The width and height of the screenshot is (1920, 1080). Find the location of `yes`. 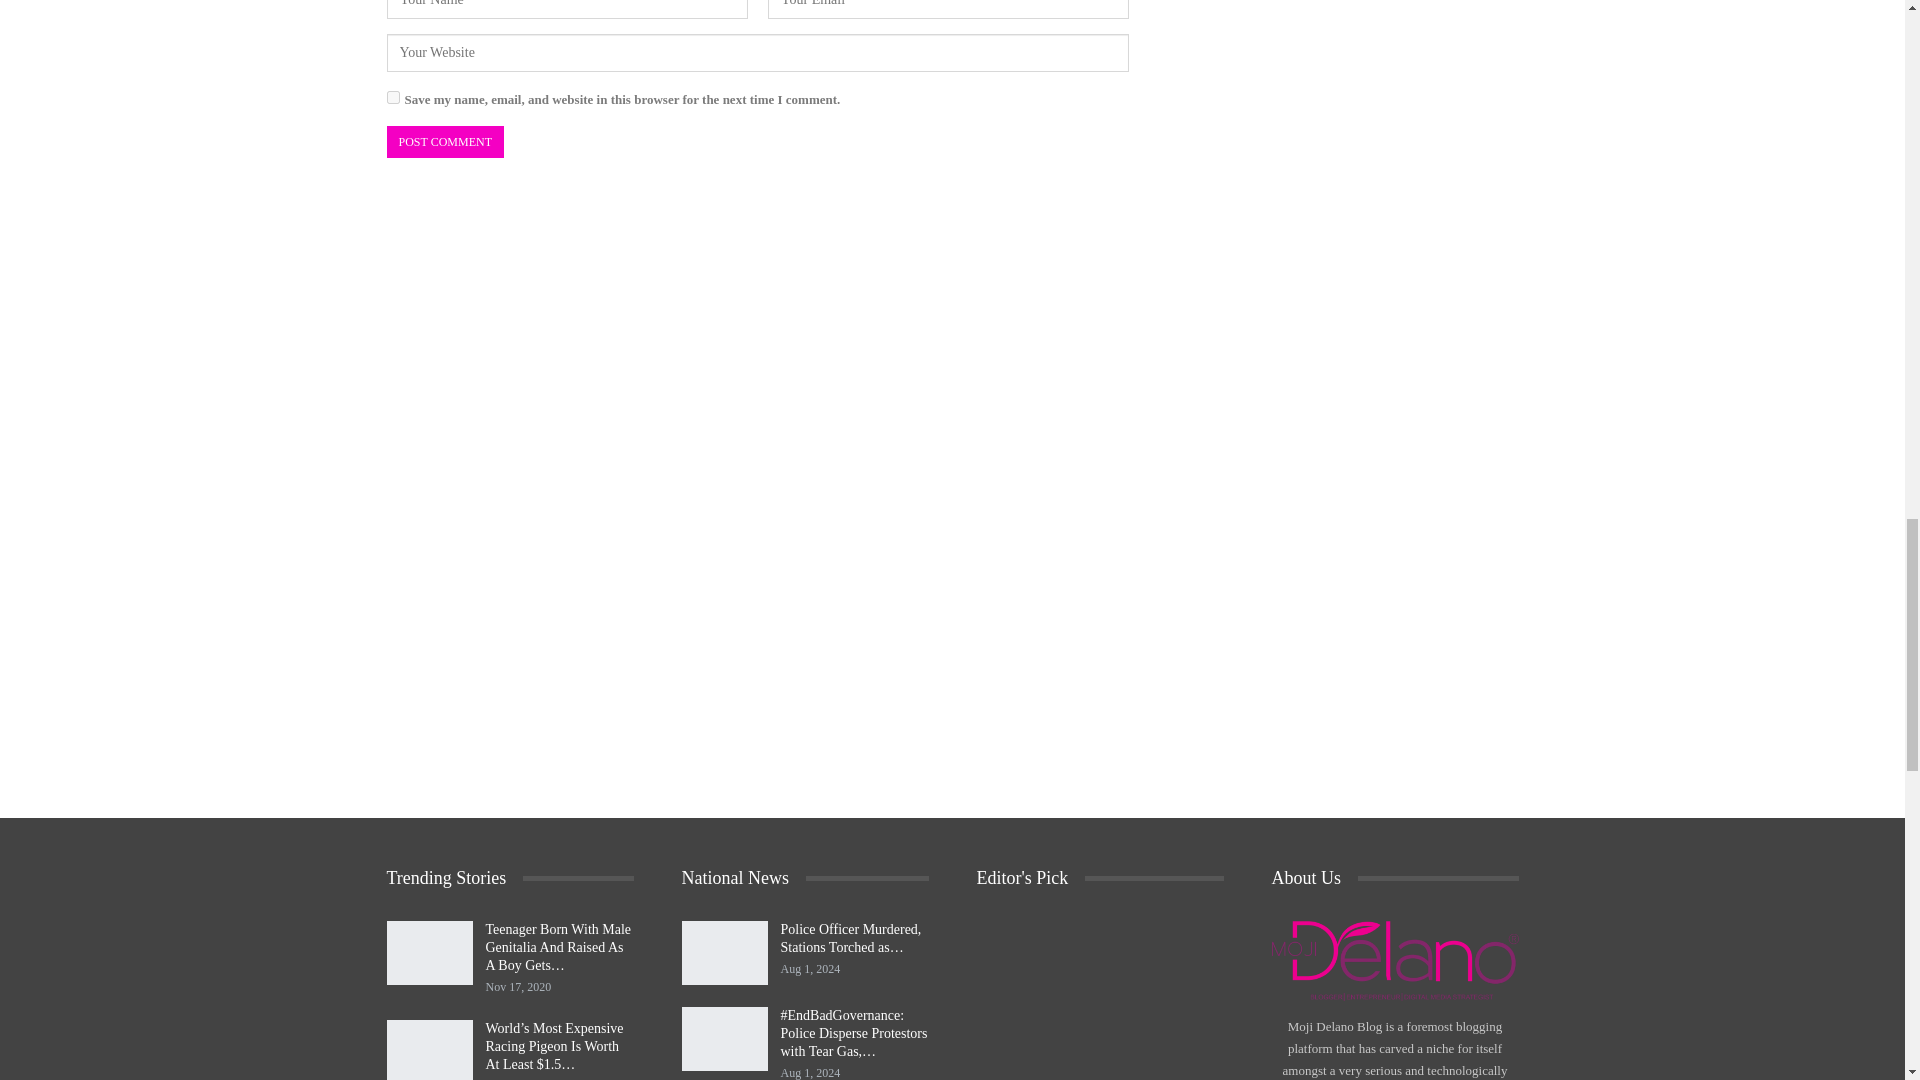

yes is located at coordinates (392, 96).